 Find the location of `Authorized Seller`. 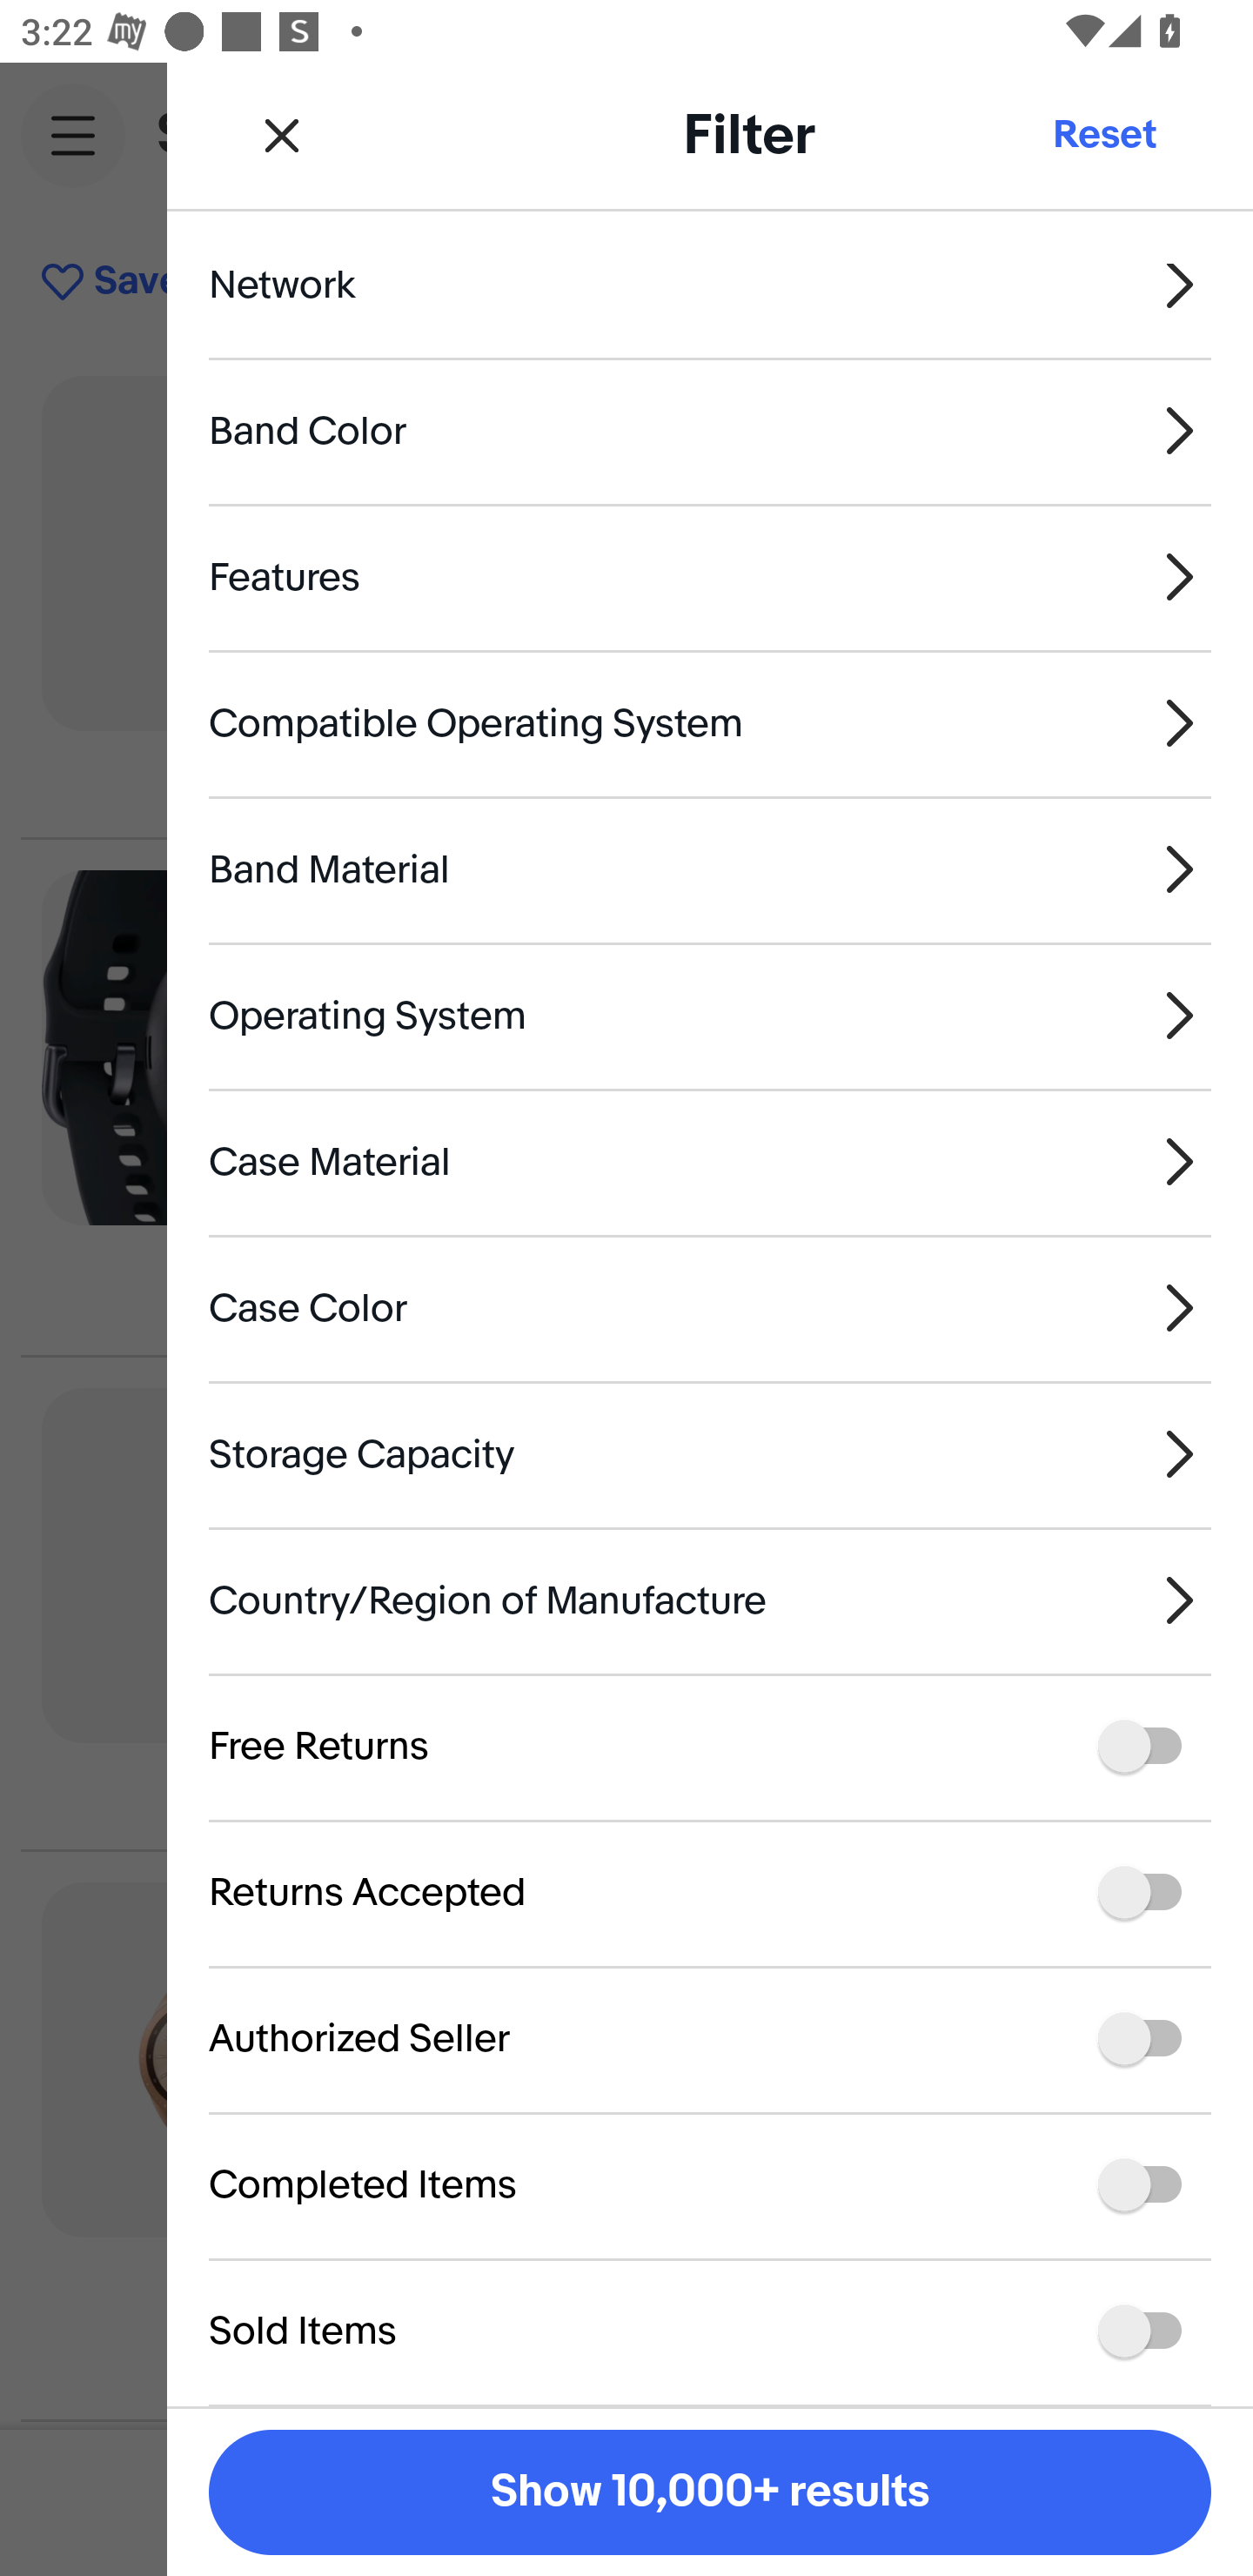

Authorized Seller is located at coordinates (710, 2038).